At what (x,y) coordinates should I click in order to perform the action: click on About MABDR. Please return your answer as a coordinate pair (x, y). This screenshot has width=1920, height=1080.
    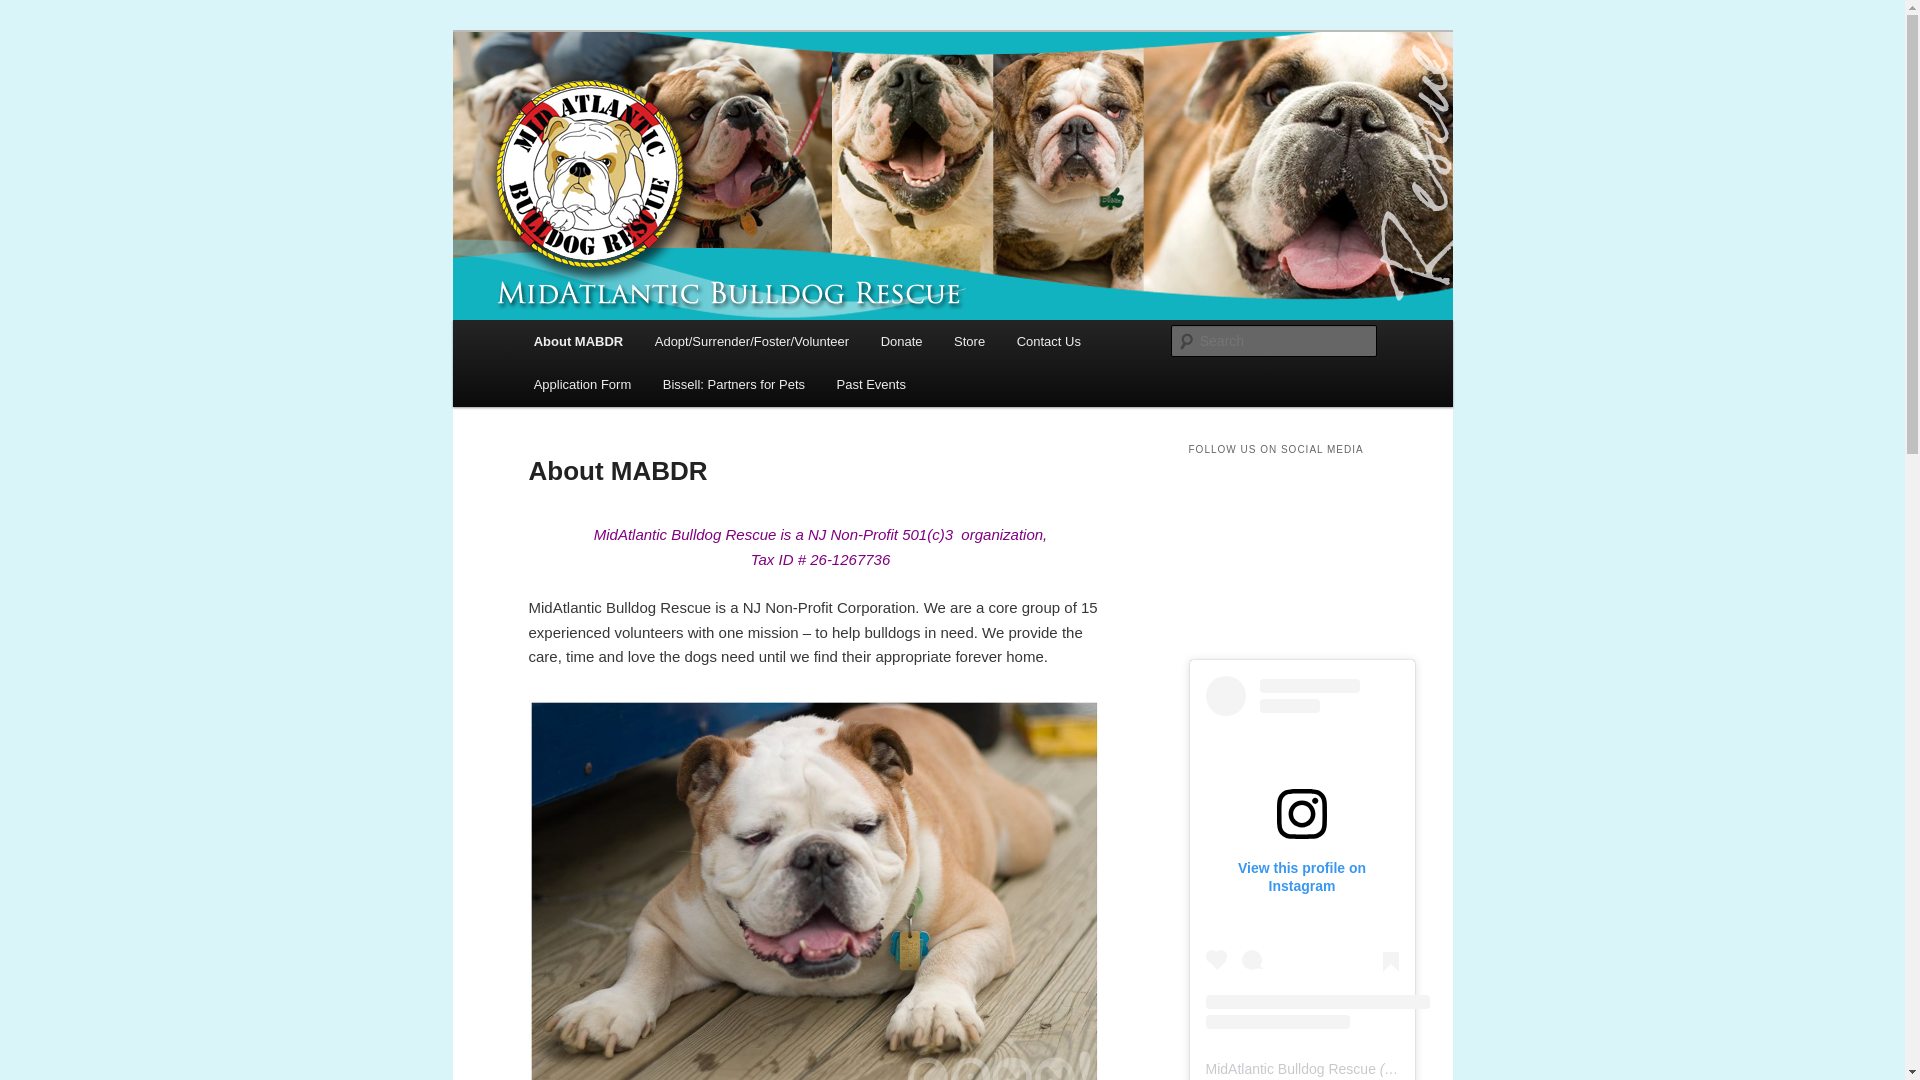
    Looking at the image, I should click on (578, 340).